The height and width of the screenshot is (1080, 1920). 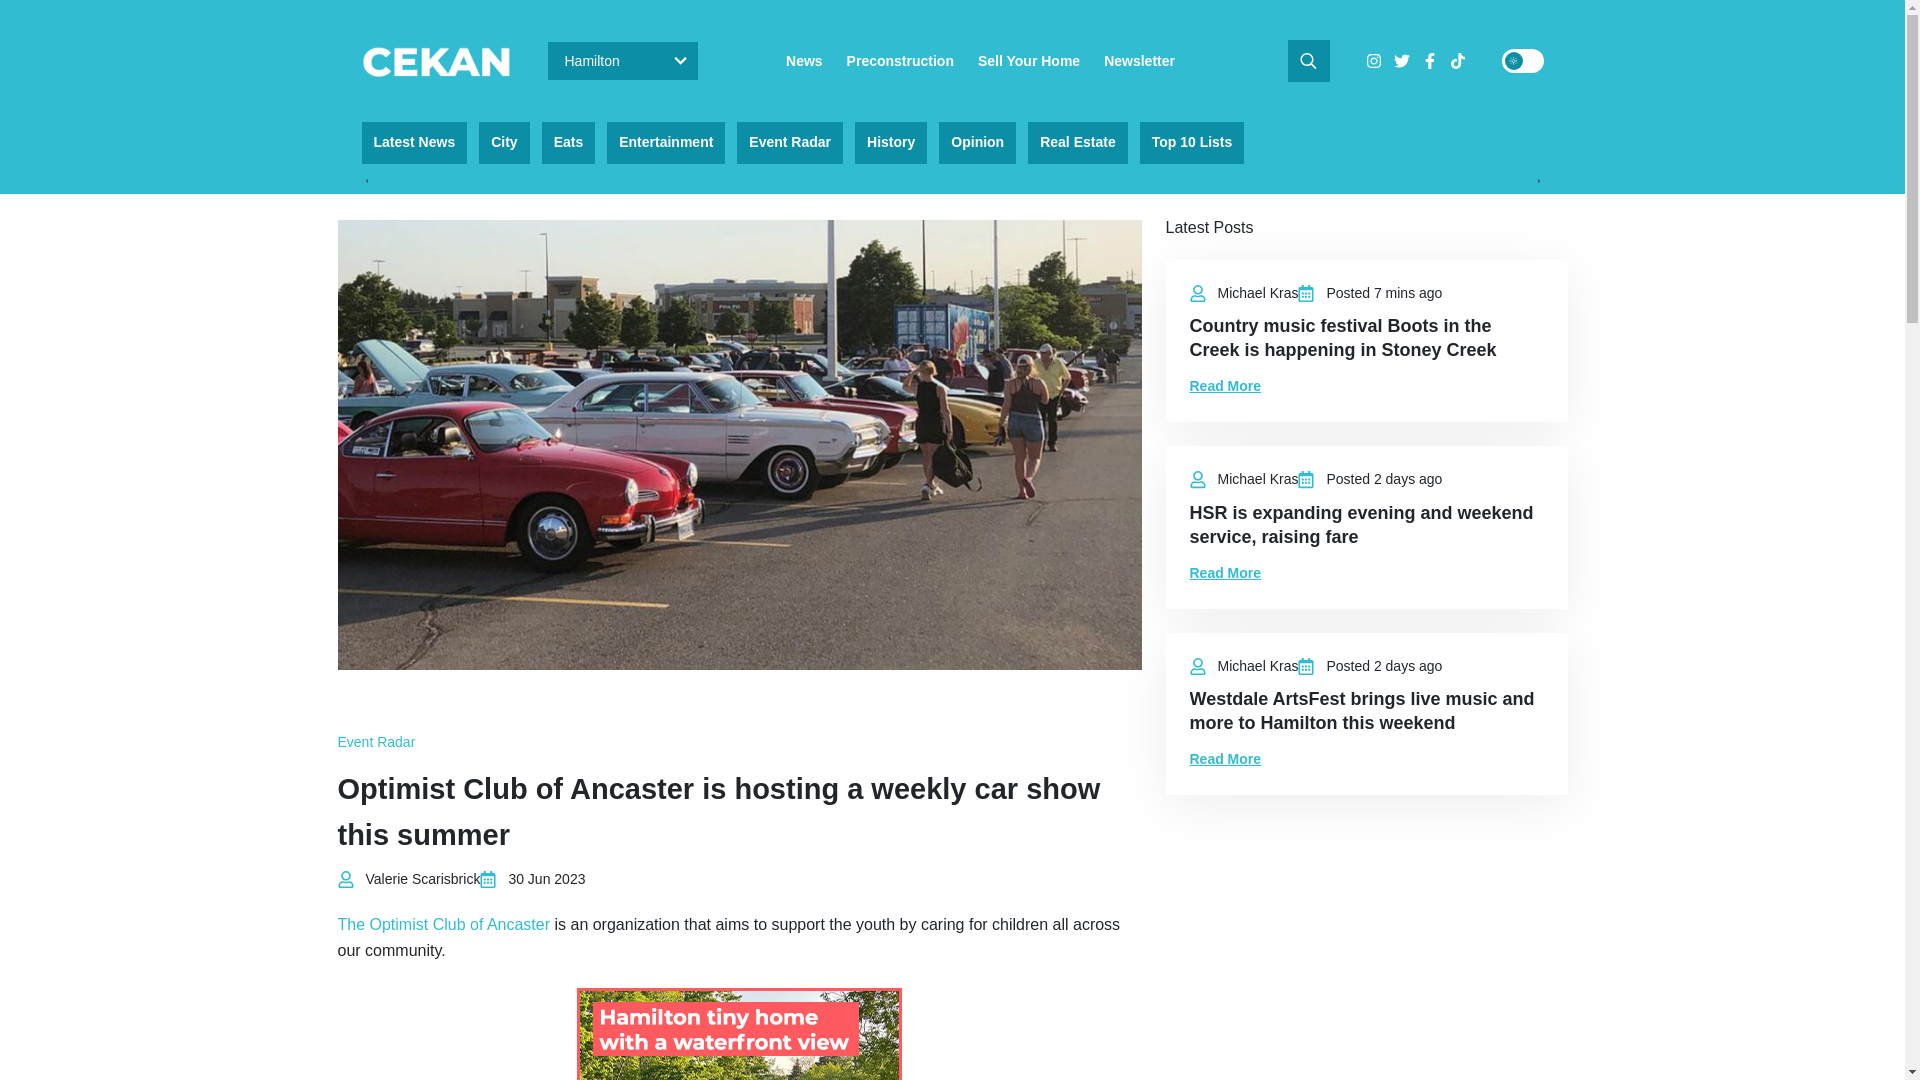 What do you see at coordinates (790, 142) in the screenshot?
I see `Event Radar` at bounding box center [790, 142].